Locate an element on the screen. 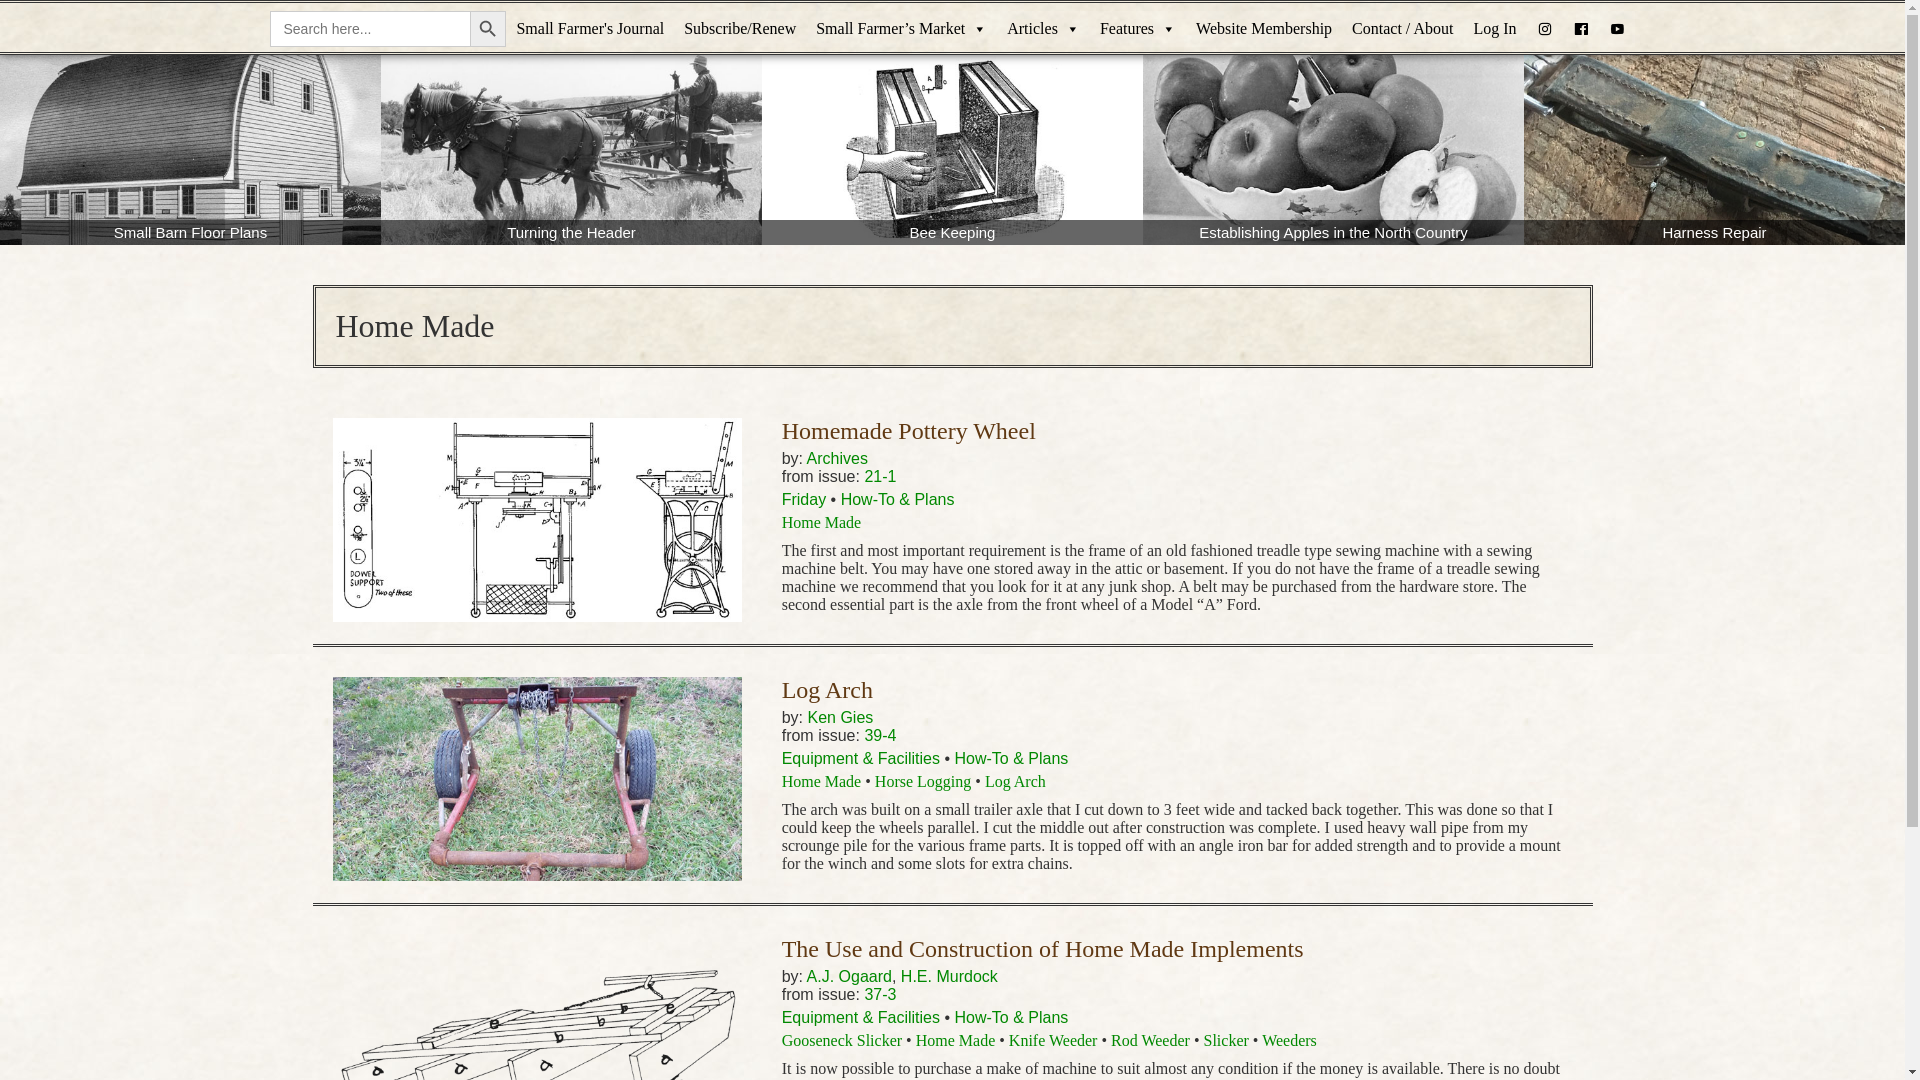 This screenshot has height=1080, width=1920. Website Membership is located at coordinates (1264, 29).